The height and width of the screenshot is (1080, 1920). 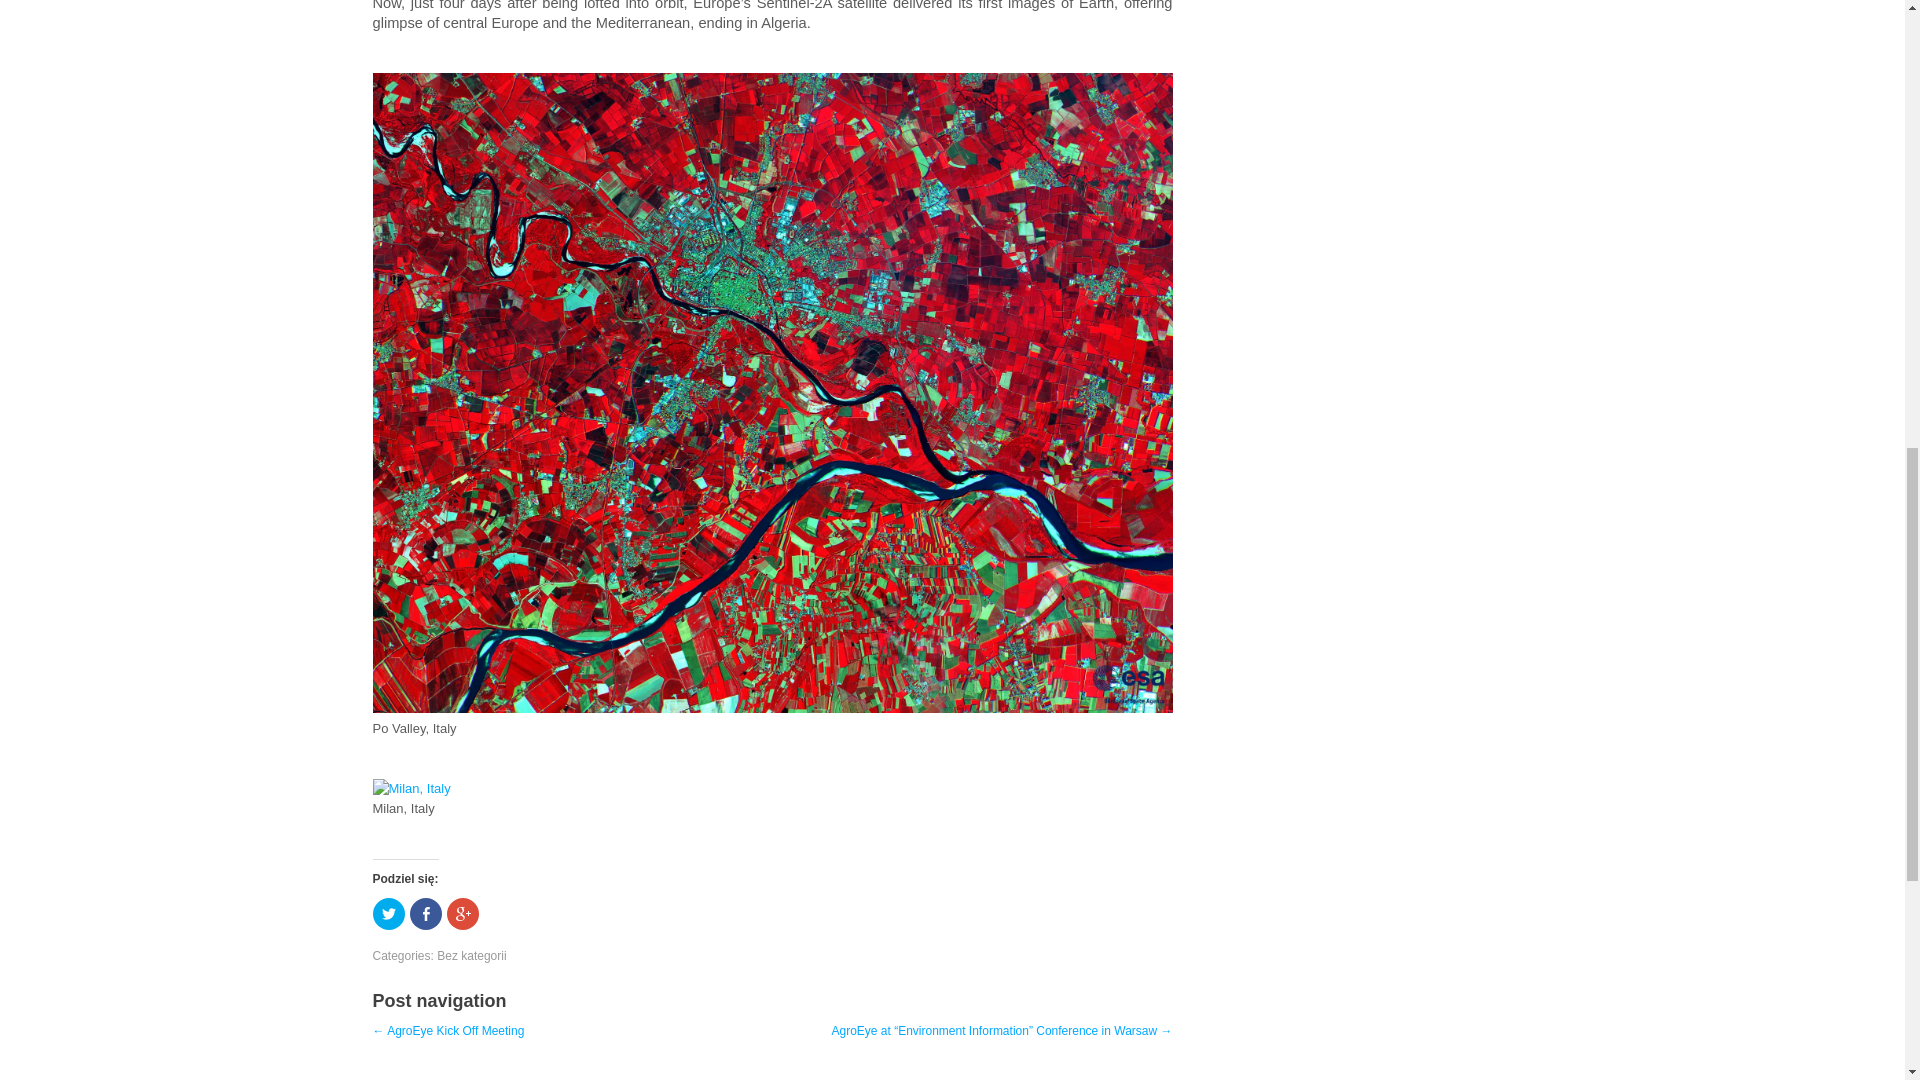 I want to click on Bez kategorii, so click(x=472, y=956).